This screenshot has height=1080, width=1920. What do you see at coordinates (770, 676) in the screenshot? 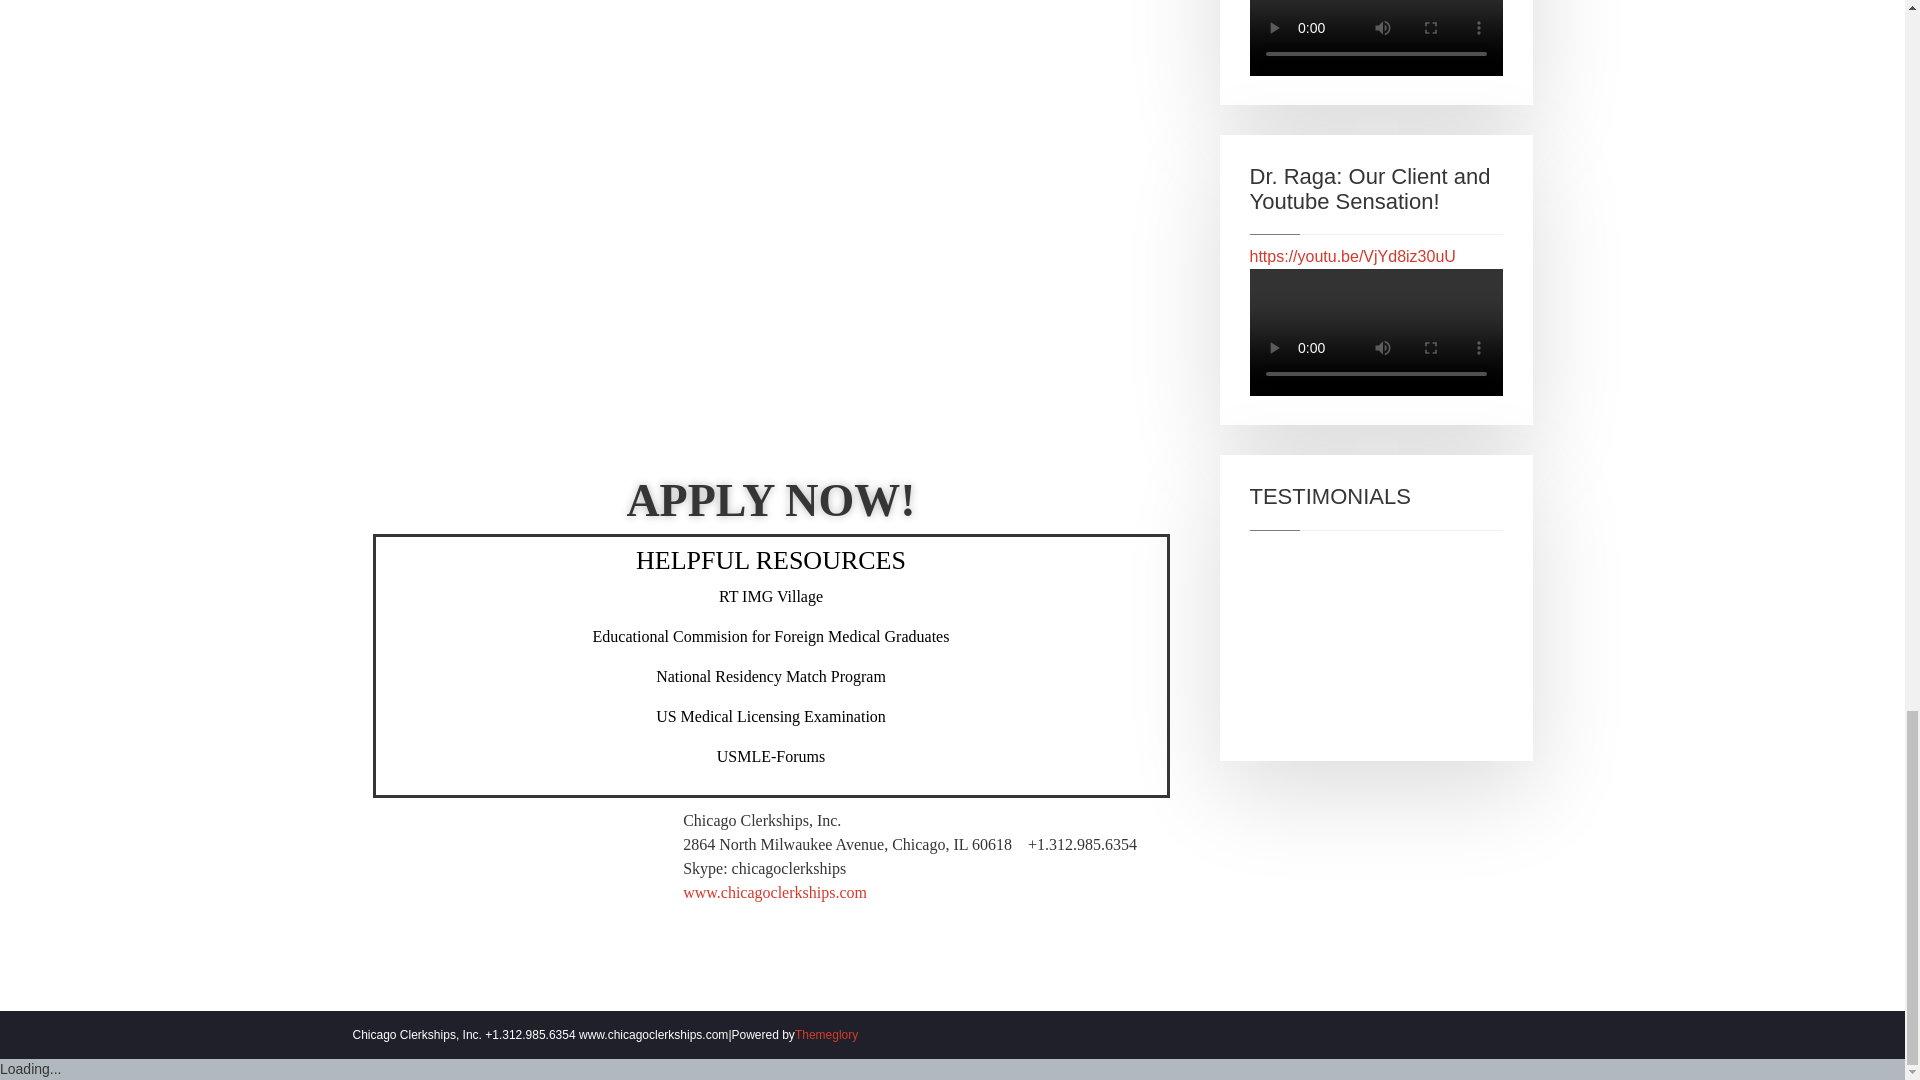
I see `National Residency Match Program` at bounding box center [770, 676].